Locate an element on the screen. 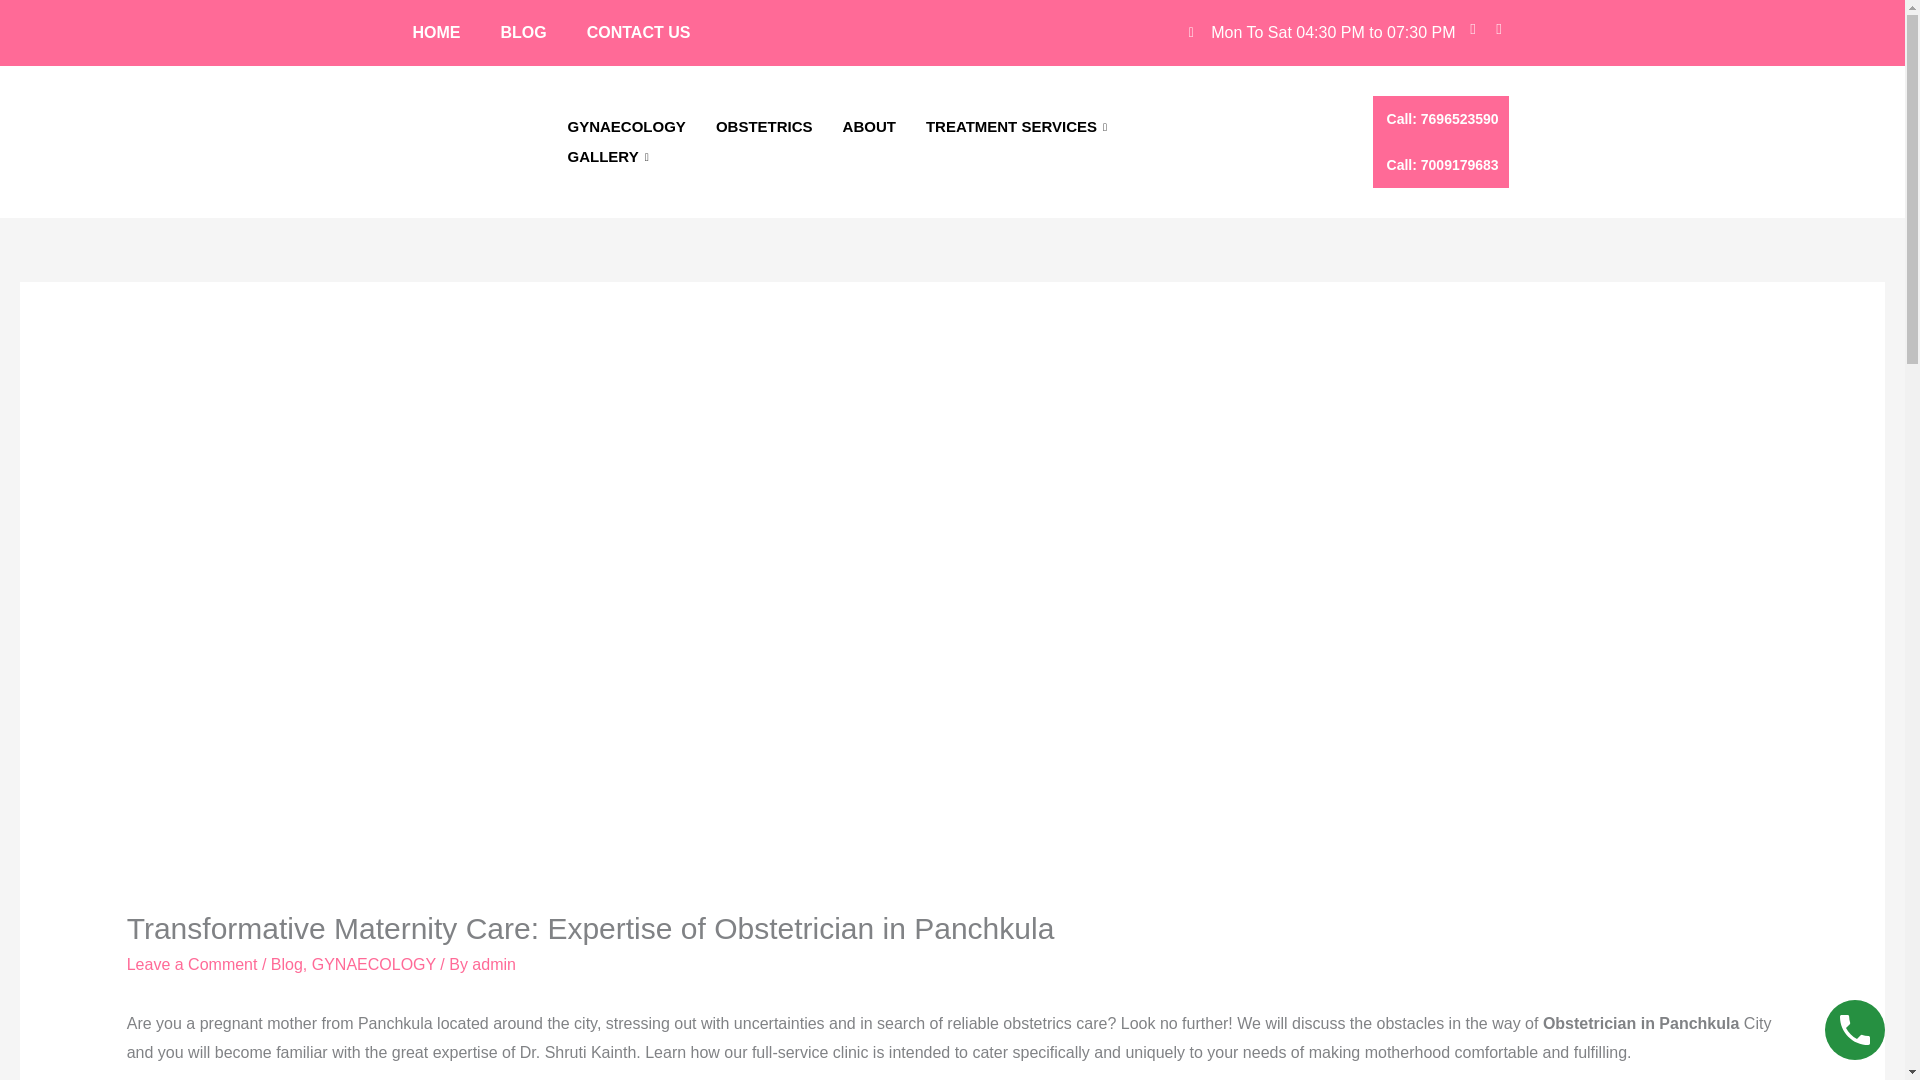 This screenshot has width=1920, height=1080. GALLERY is located at coordinates (610, 156).